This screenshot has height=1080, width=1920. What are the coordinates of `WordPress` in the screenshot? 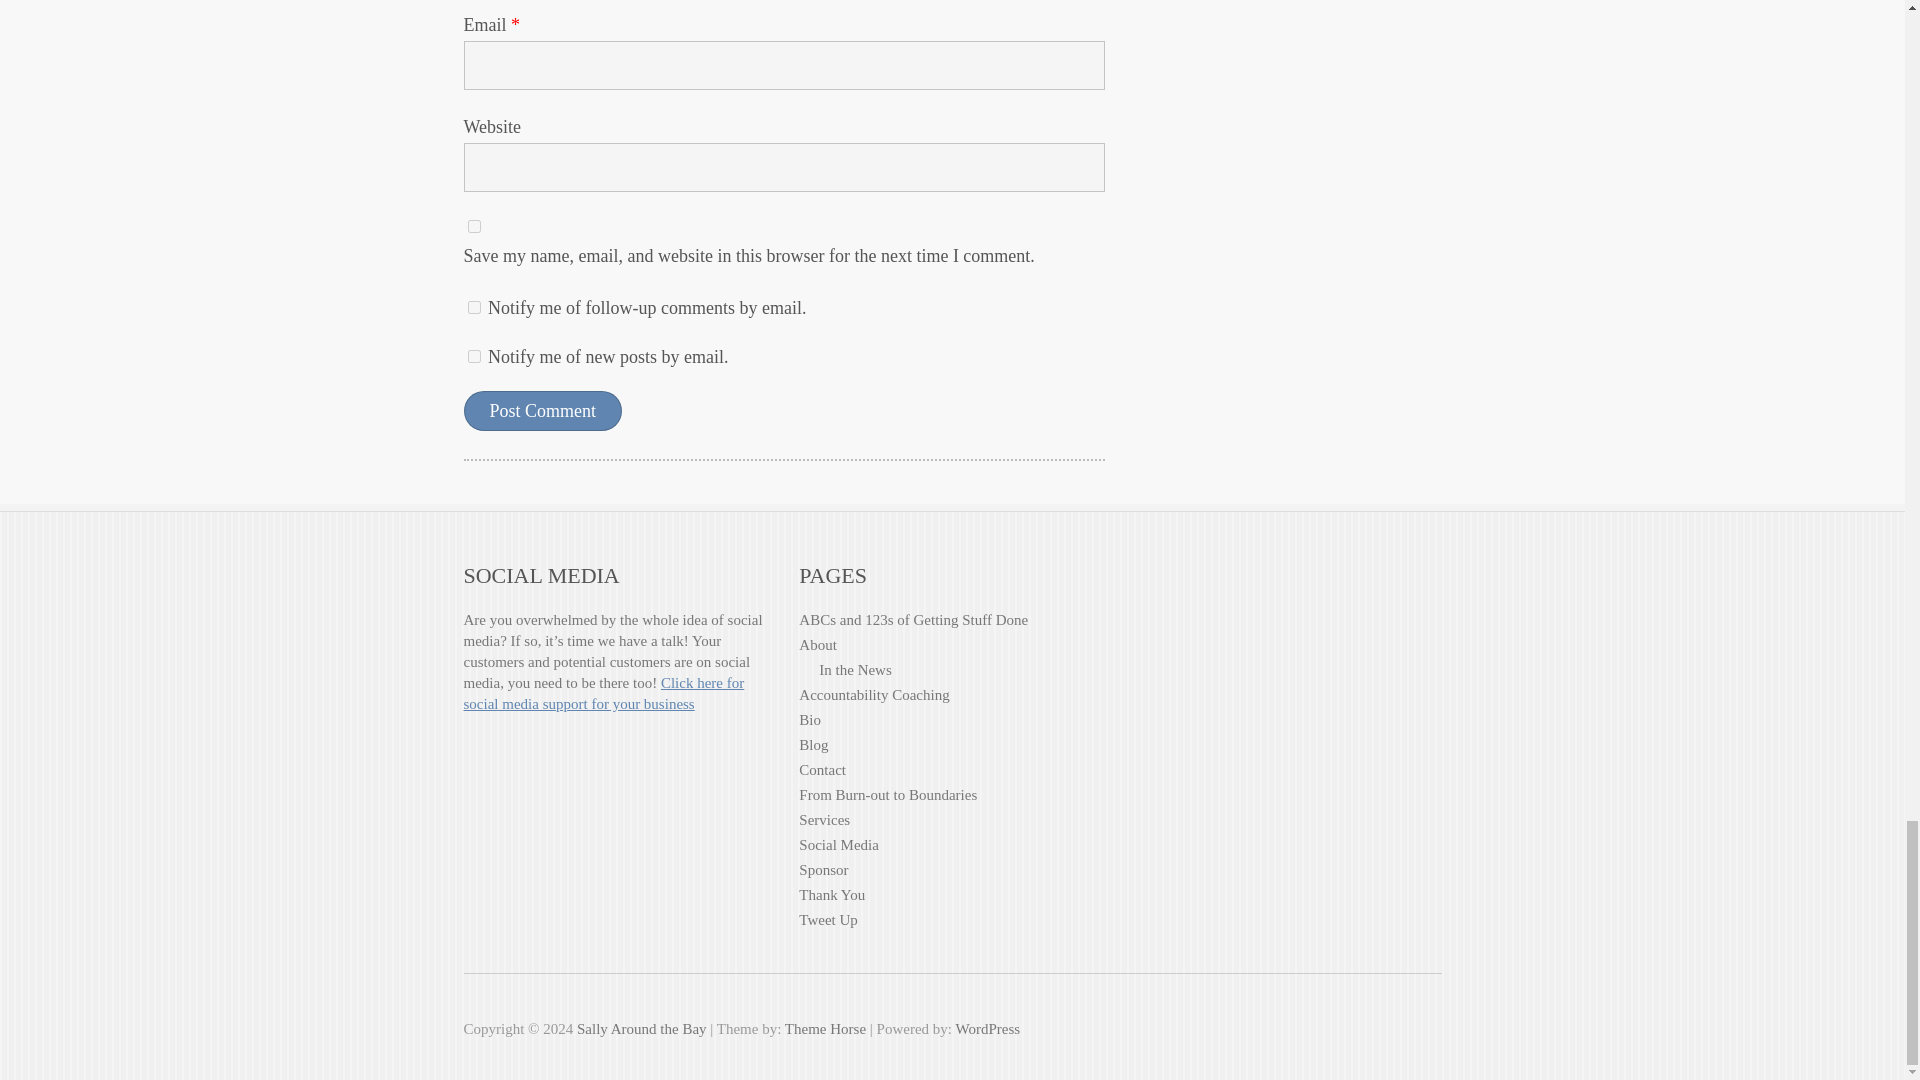 It's located at (986, 1028).